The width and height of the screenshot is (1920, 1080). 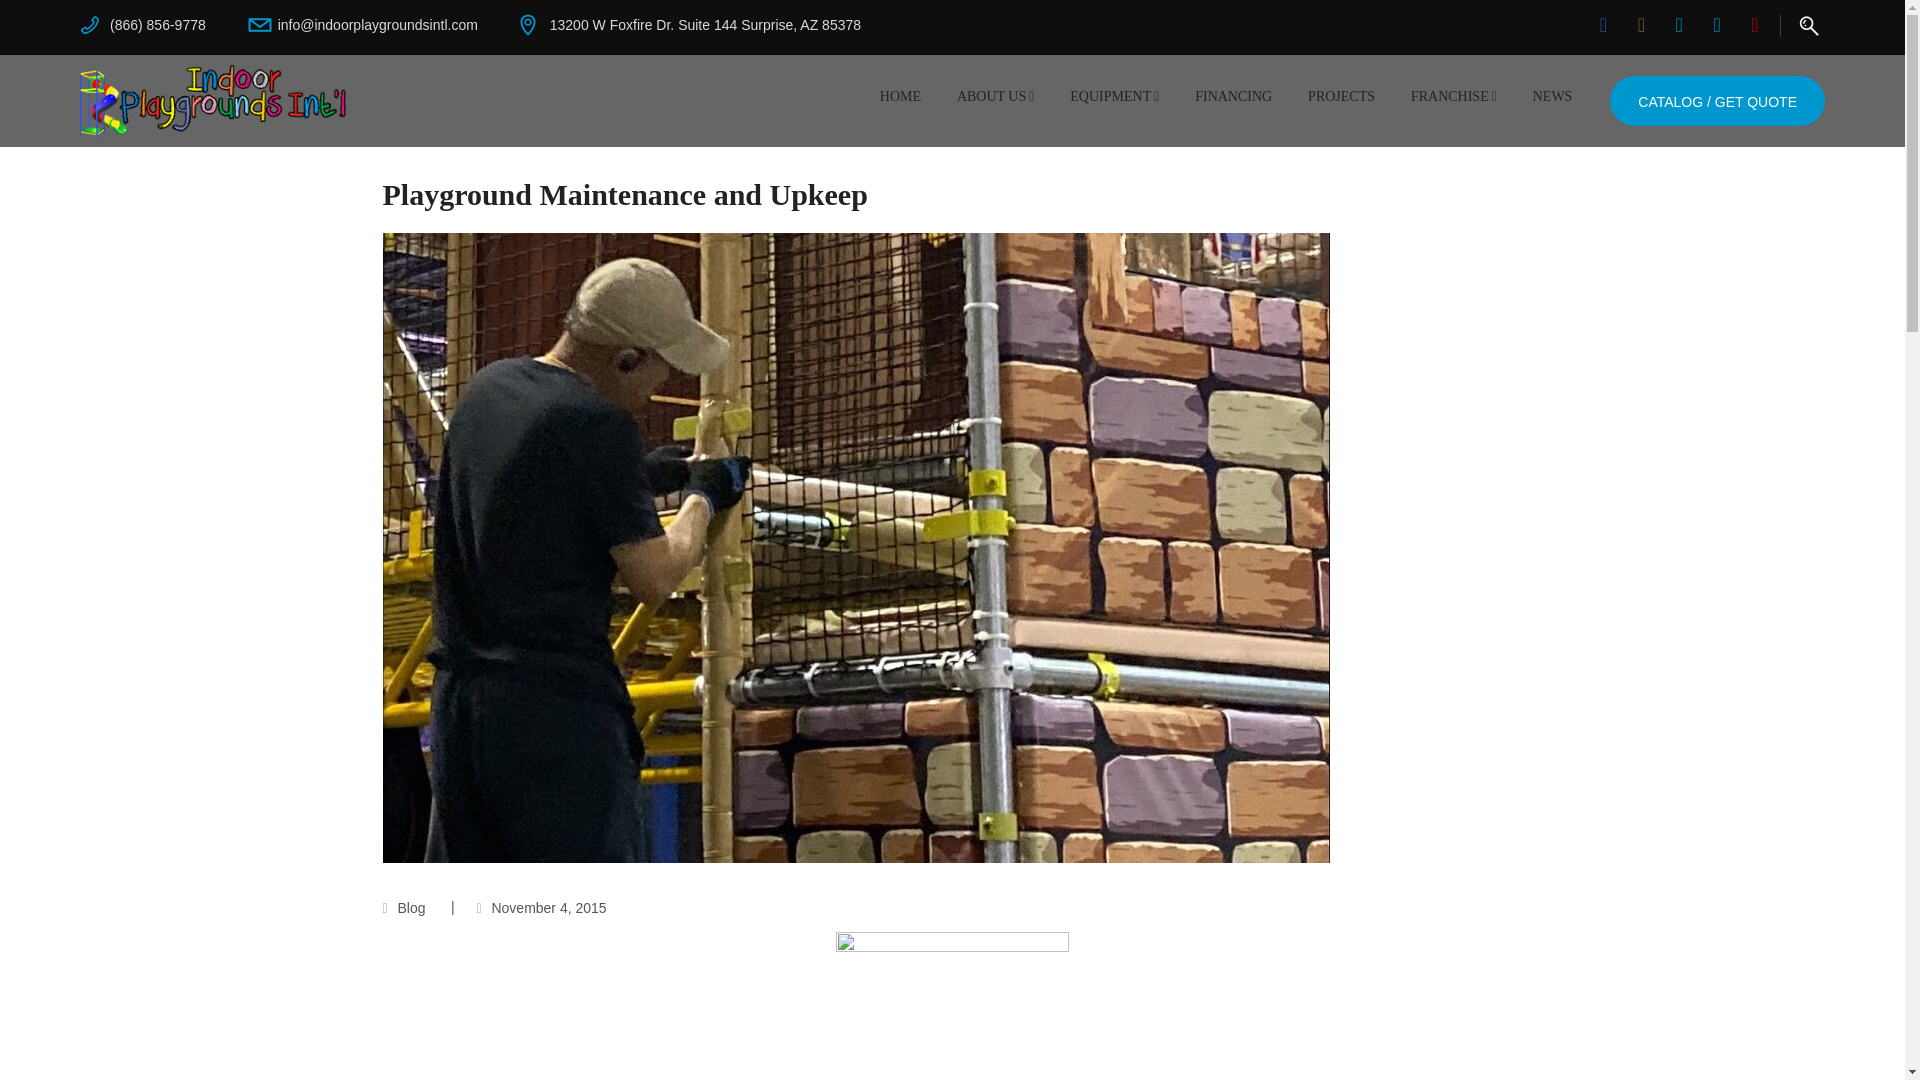 I want to click on ABOUT US, so click(x=995, y=97).